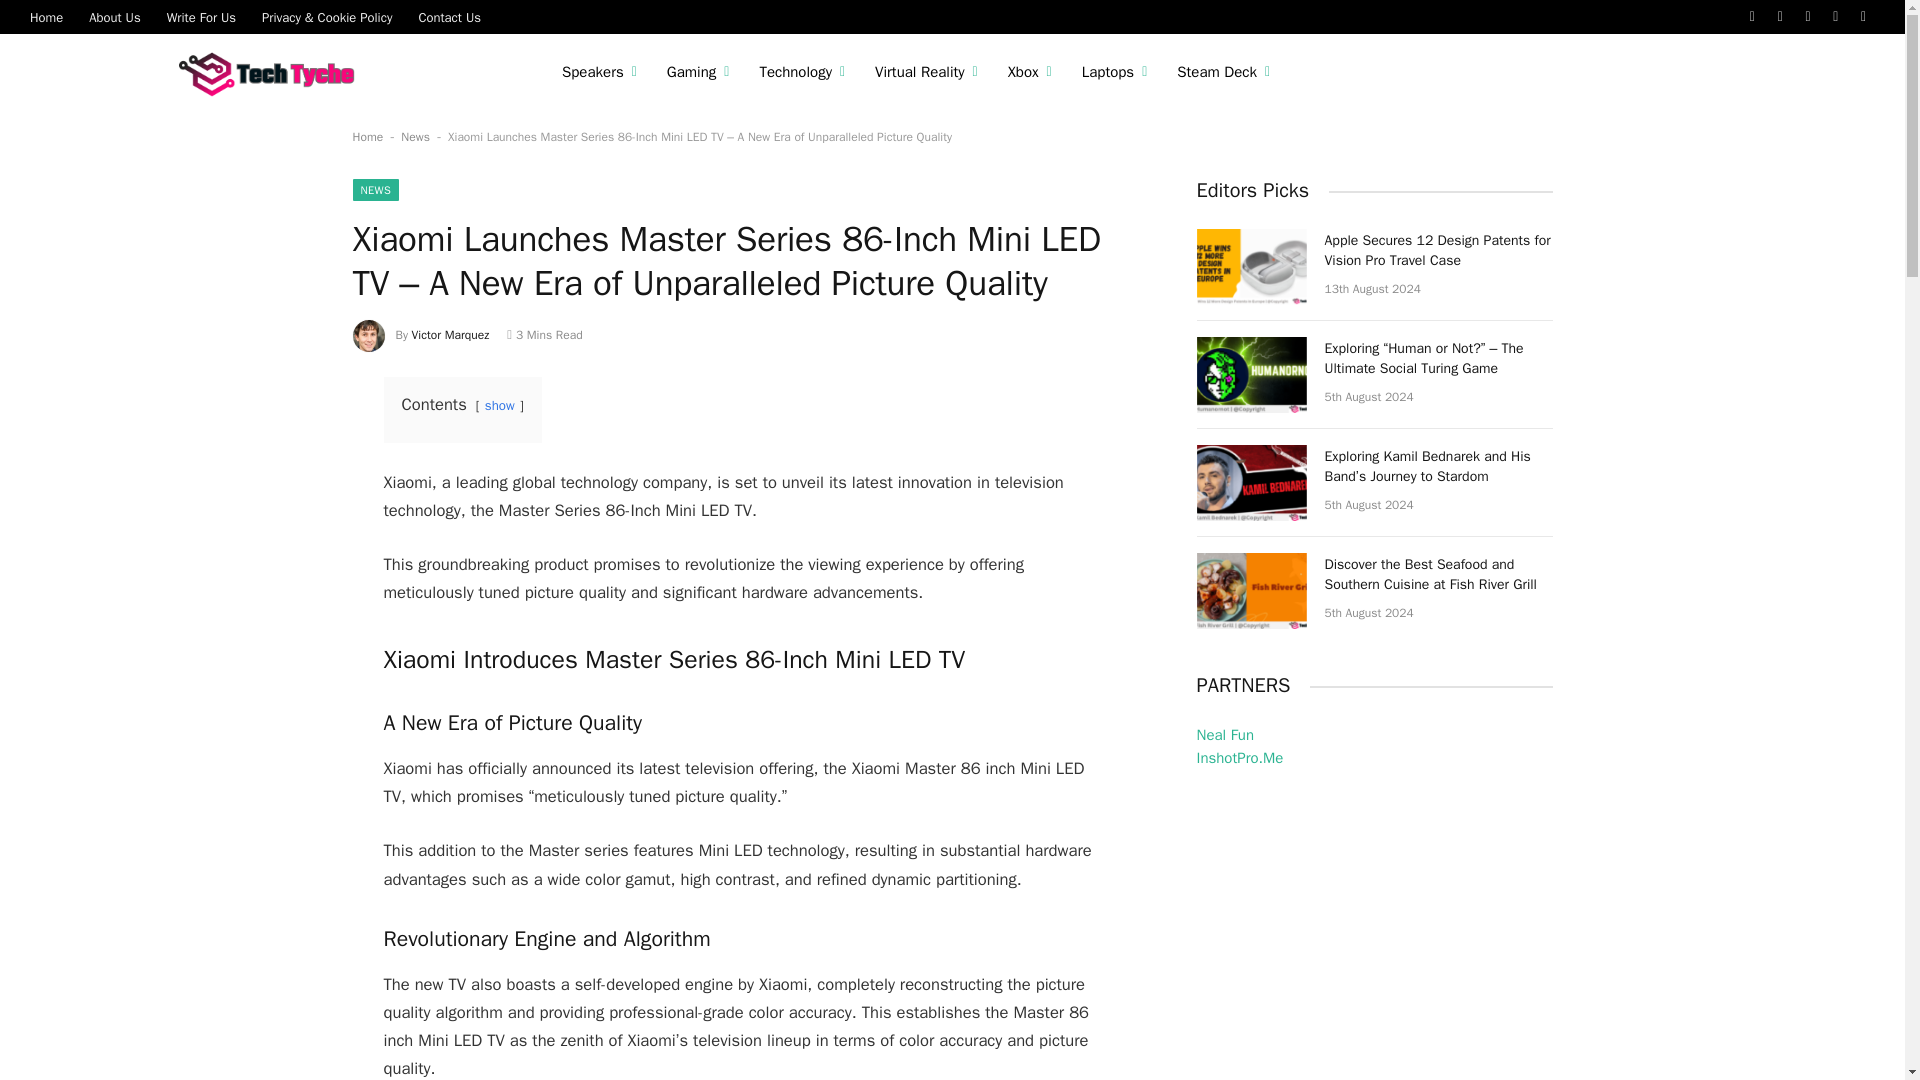  Describe the element at coordinates (698, 72) in the screenshot. I see `Gaming` at that location.